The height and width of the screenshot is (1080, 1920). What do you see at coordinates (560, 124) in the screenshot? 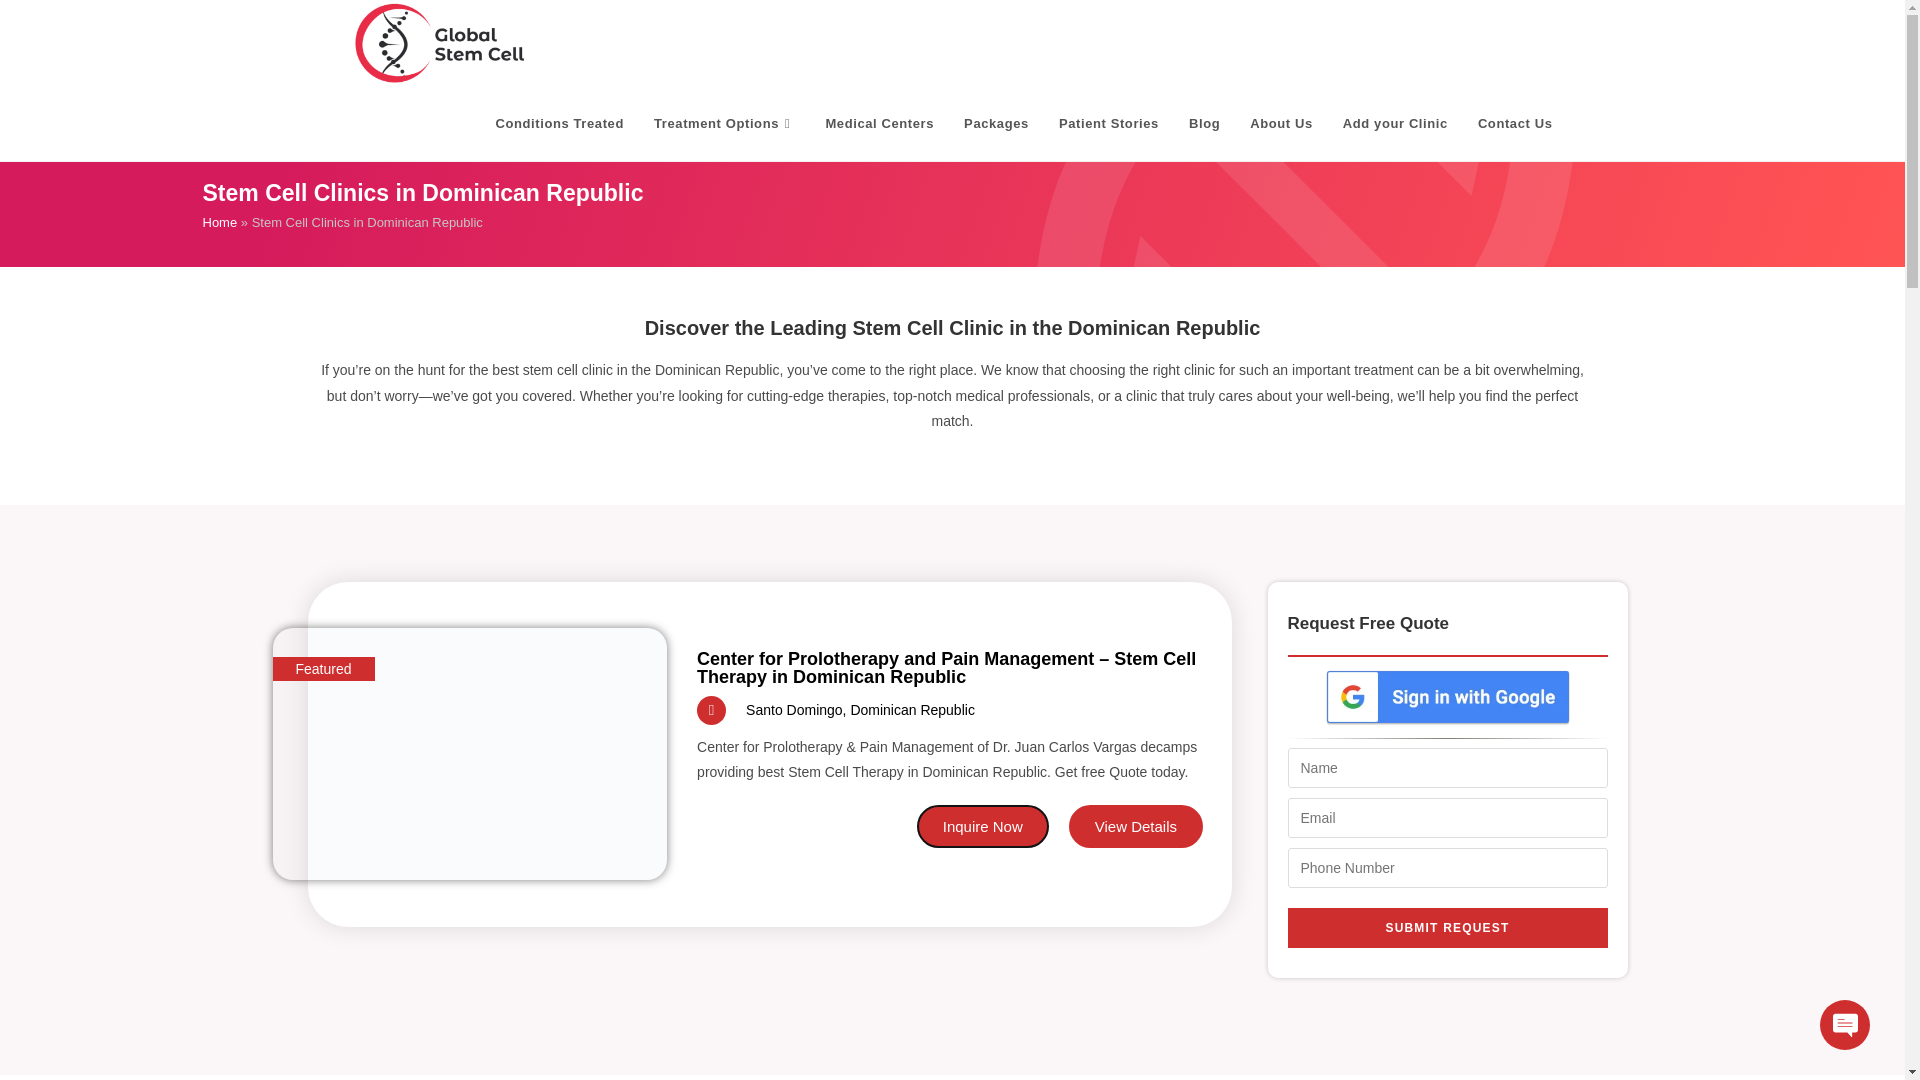
I see `Conditions Treated` at bounding box center [560, 124].